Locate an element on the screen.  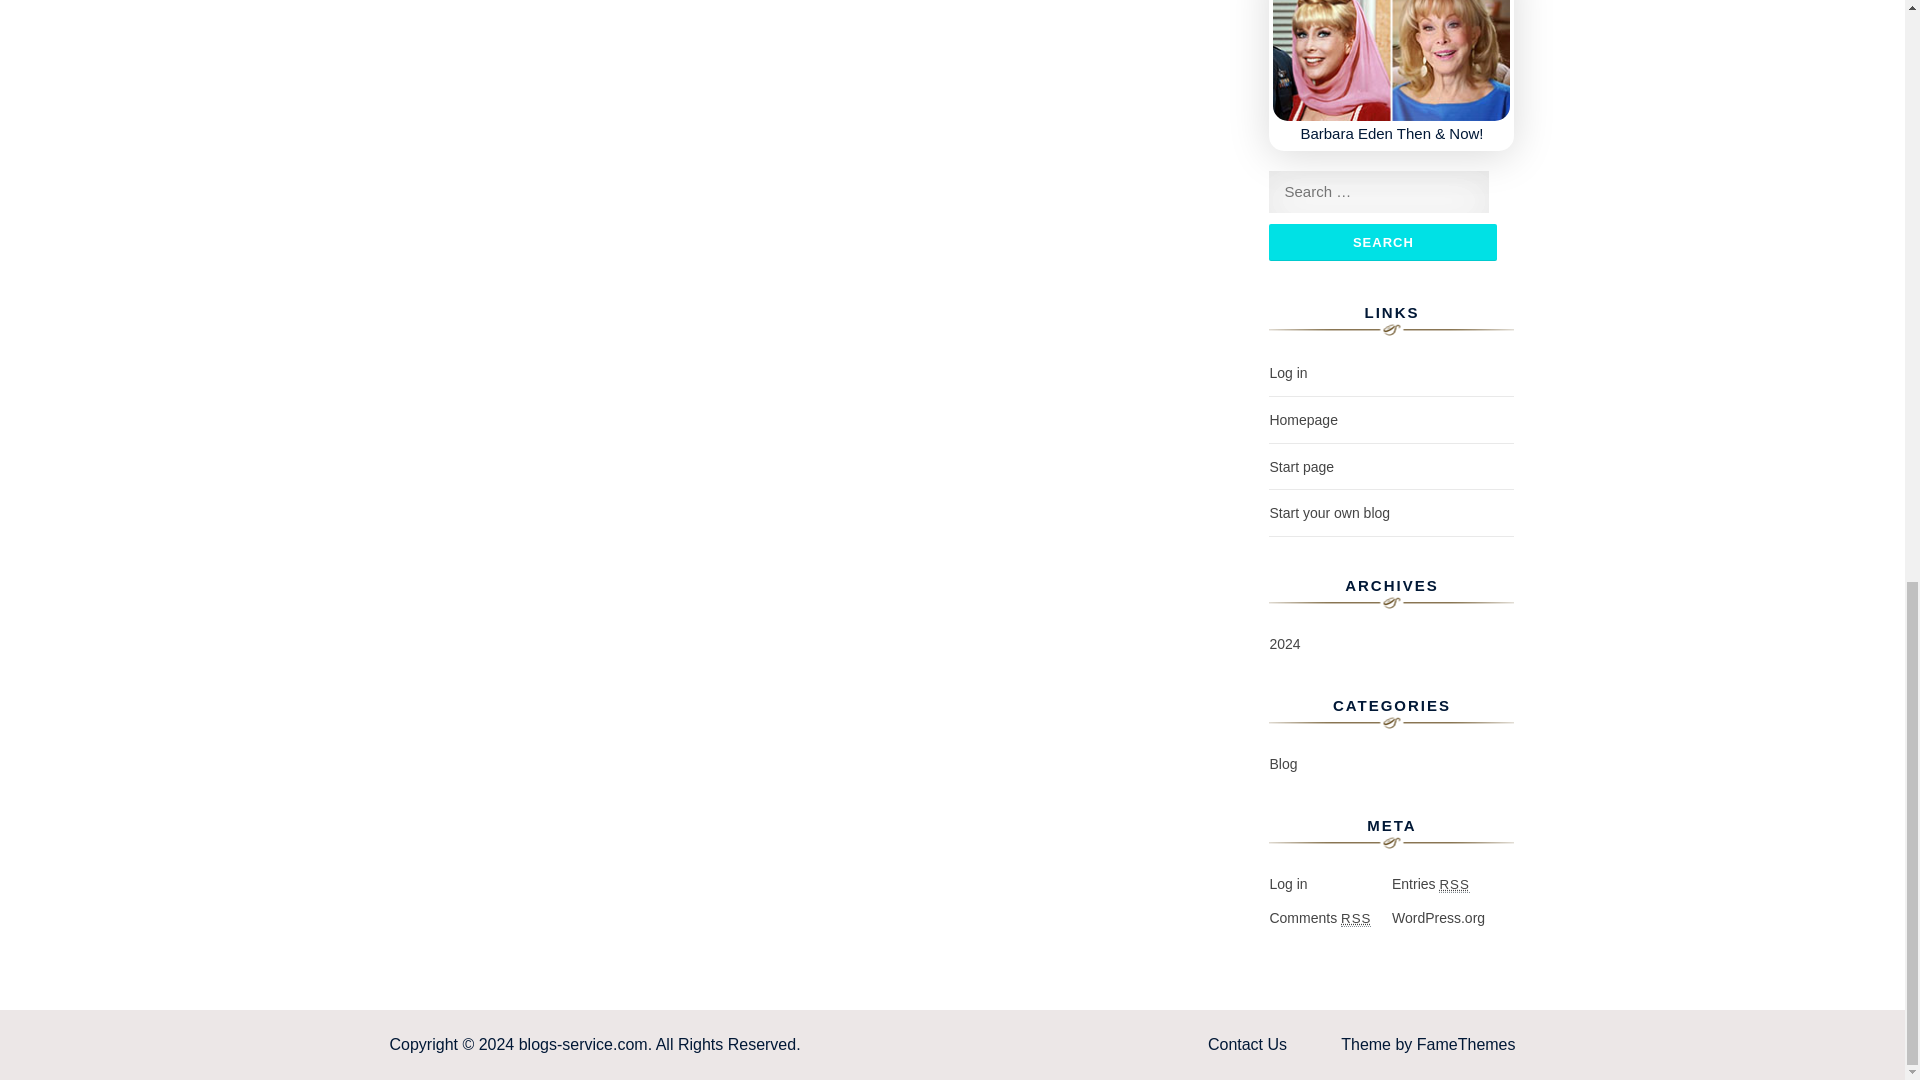
Comments RSS is located at coordinates (1320, 918).